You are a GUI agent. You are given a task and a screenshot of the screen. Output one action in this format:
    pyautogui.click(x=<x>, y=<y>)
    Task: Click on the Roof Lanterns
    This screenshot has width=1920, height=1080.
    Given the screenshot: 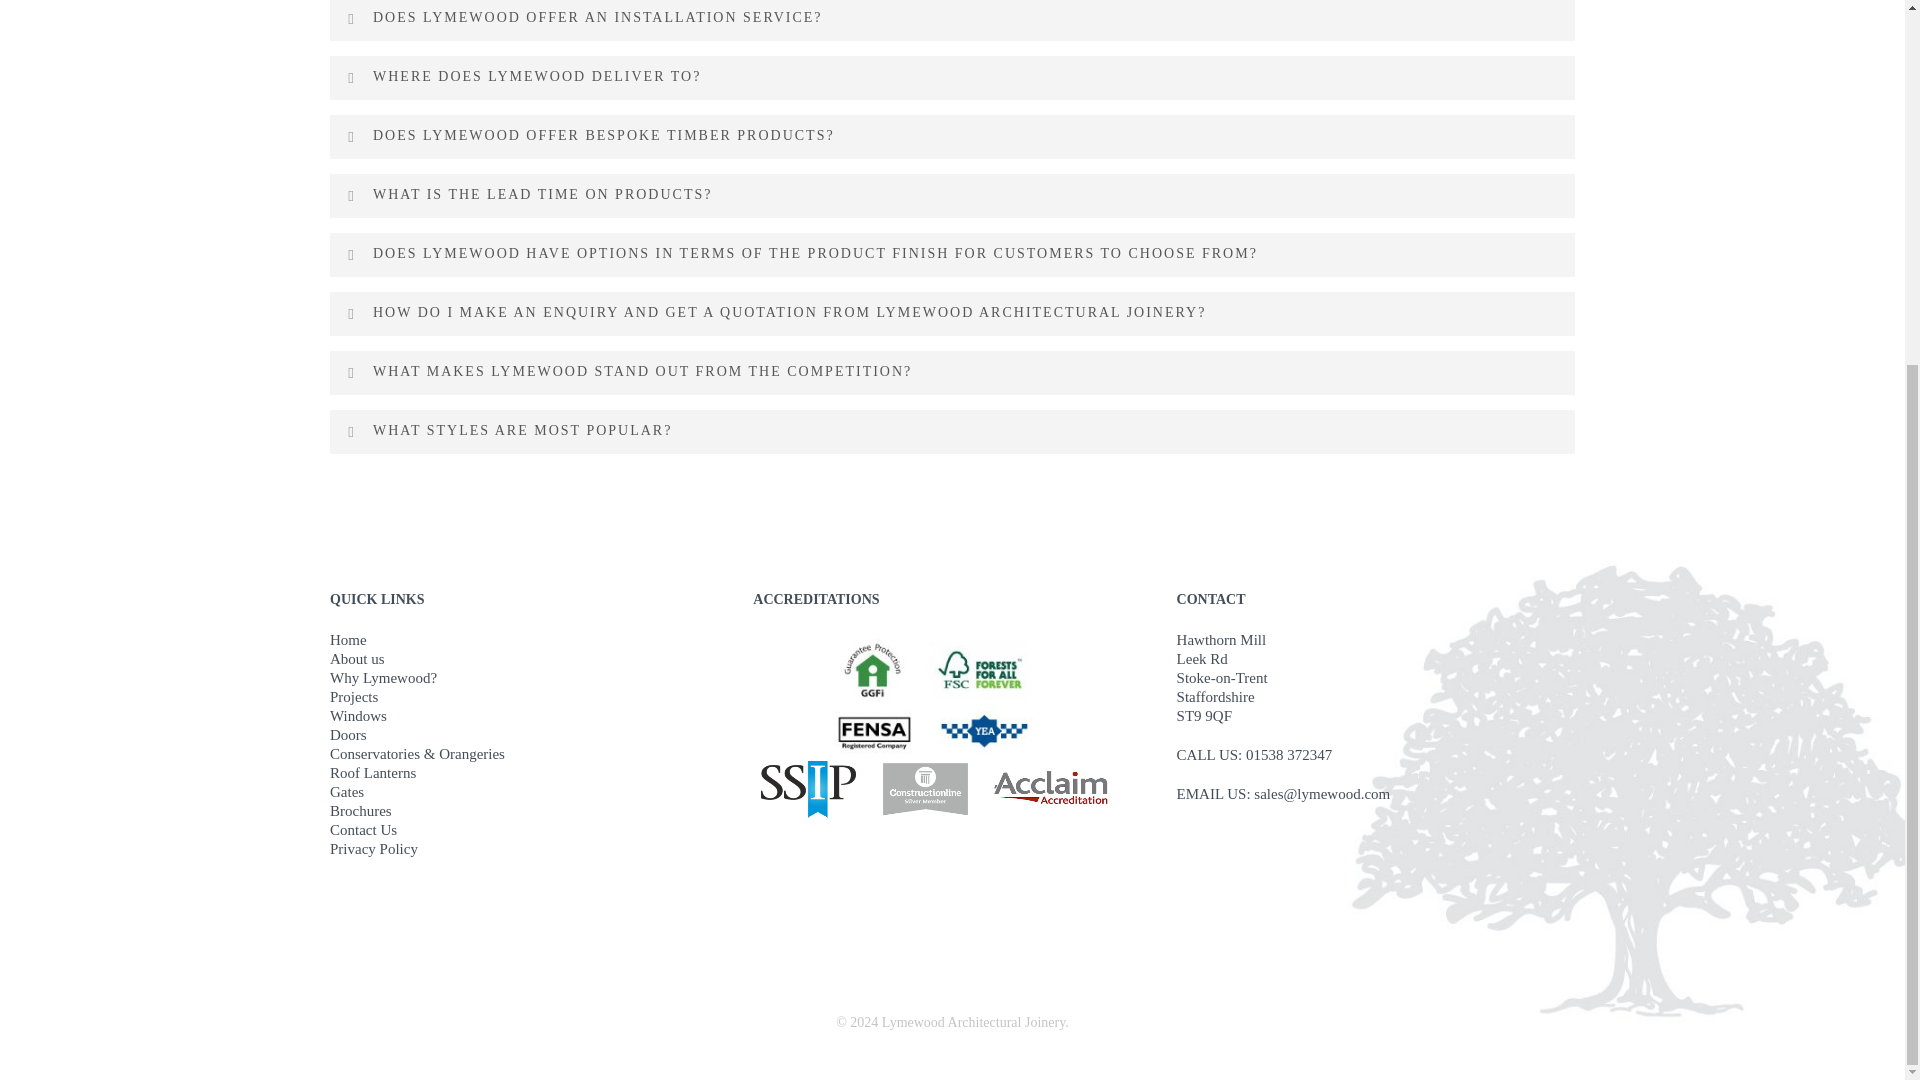 What is the action you would take?
    pyautogui.click(x=528, y=772)
    